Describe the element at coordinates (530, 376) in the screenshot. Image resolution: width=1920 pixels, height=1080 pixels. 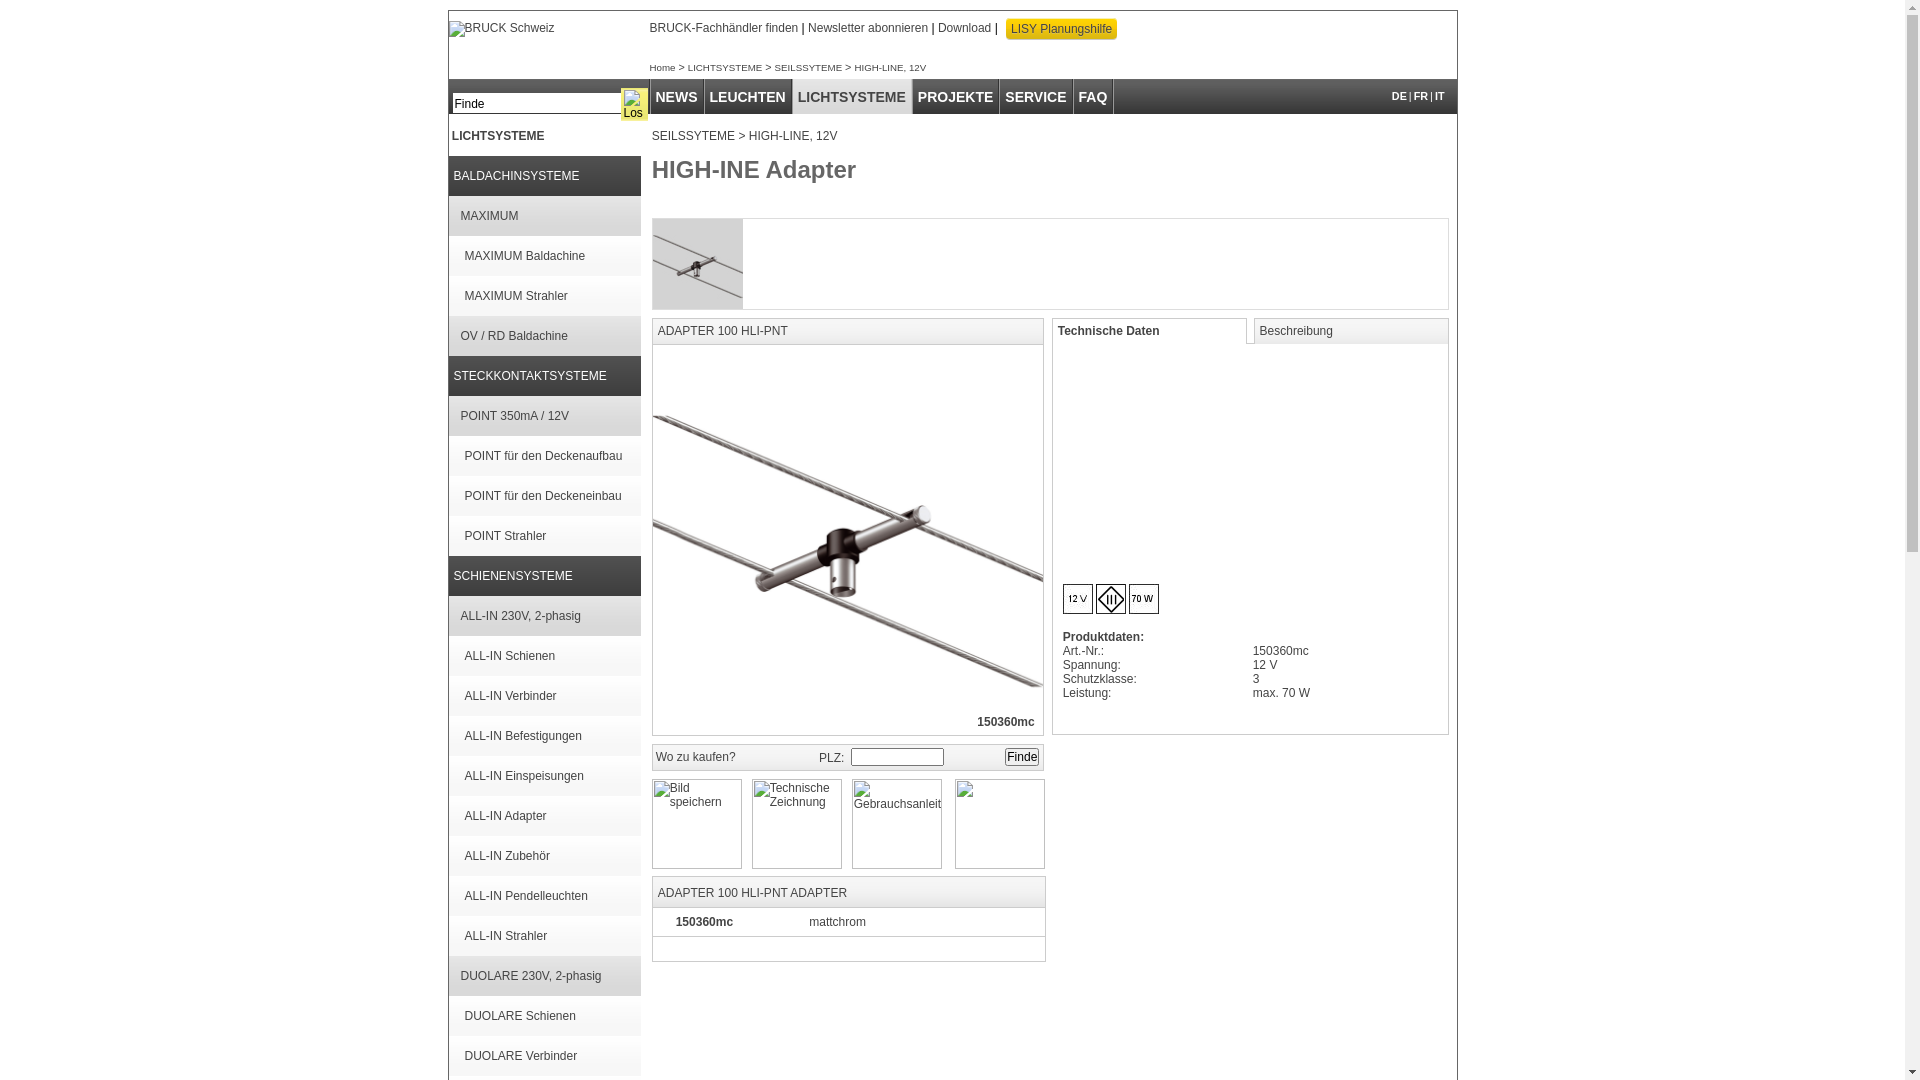
I see `STECKKONTAKTSYSTEME` at that location.